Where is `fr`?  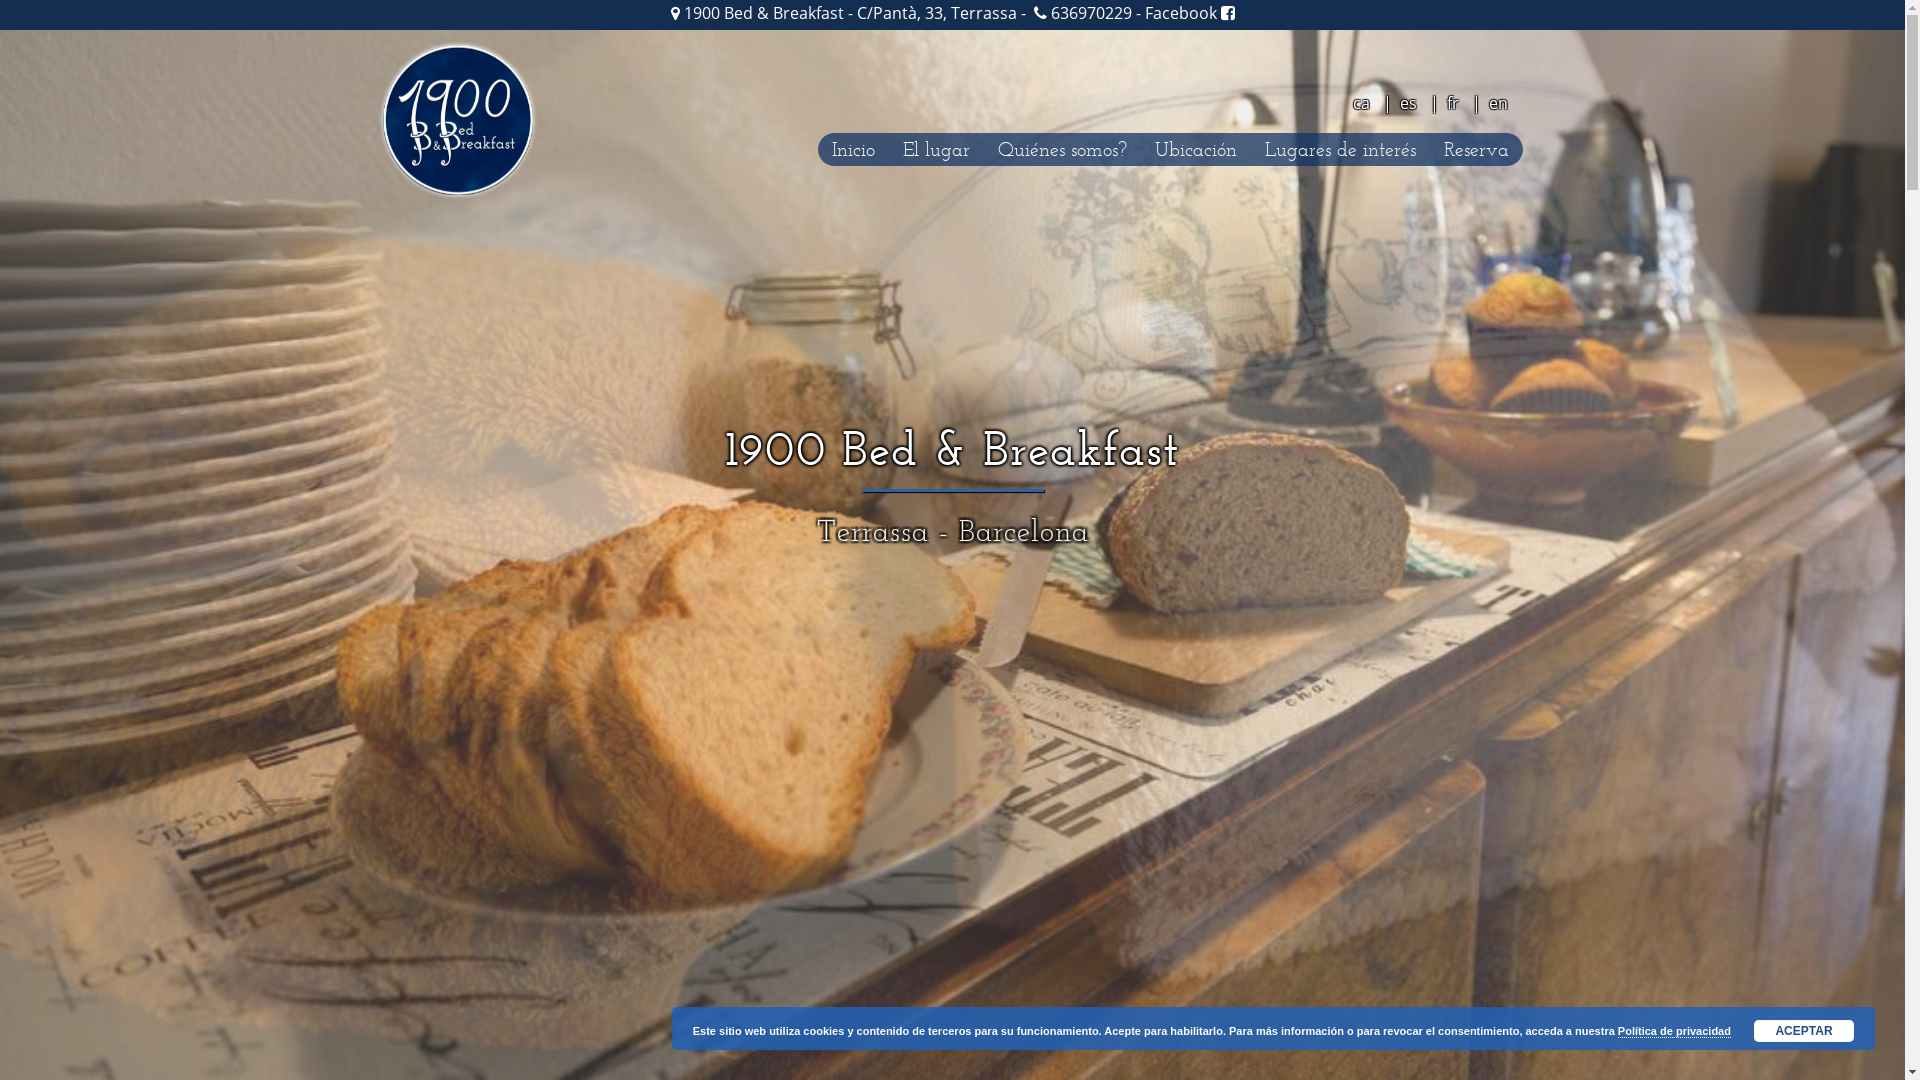
fr is located at coordinates (1452, 103).